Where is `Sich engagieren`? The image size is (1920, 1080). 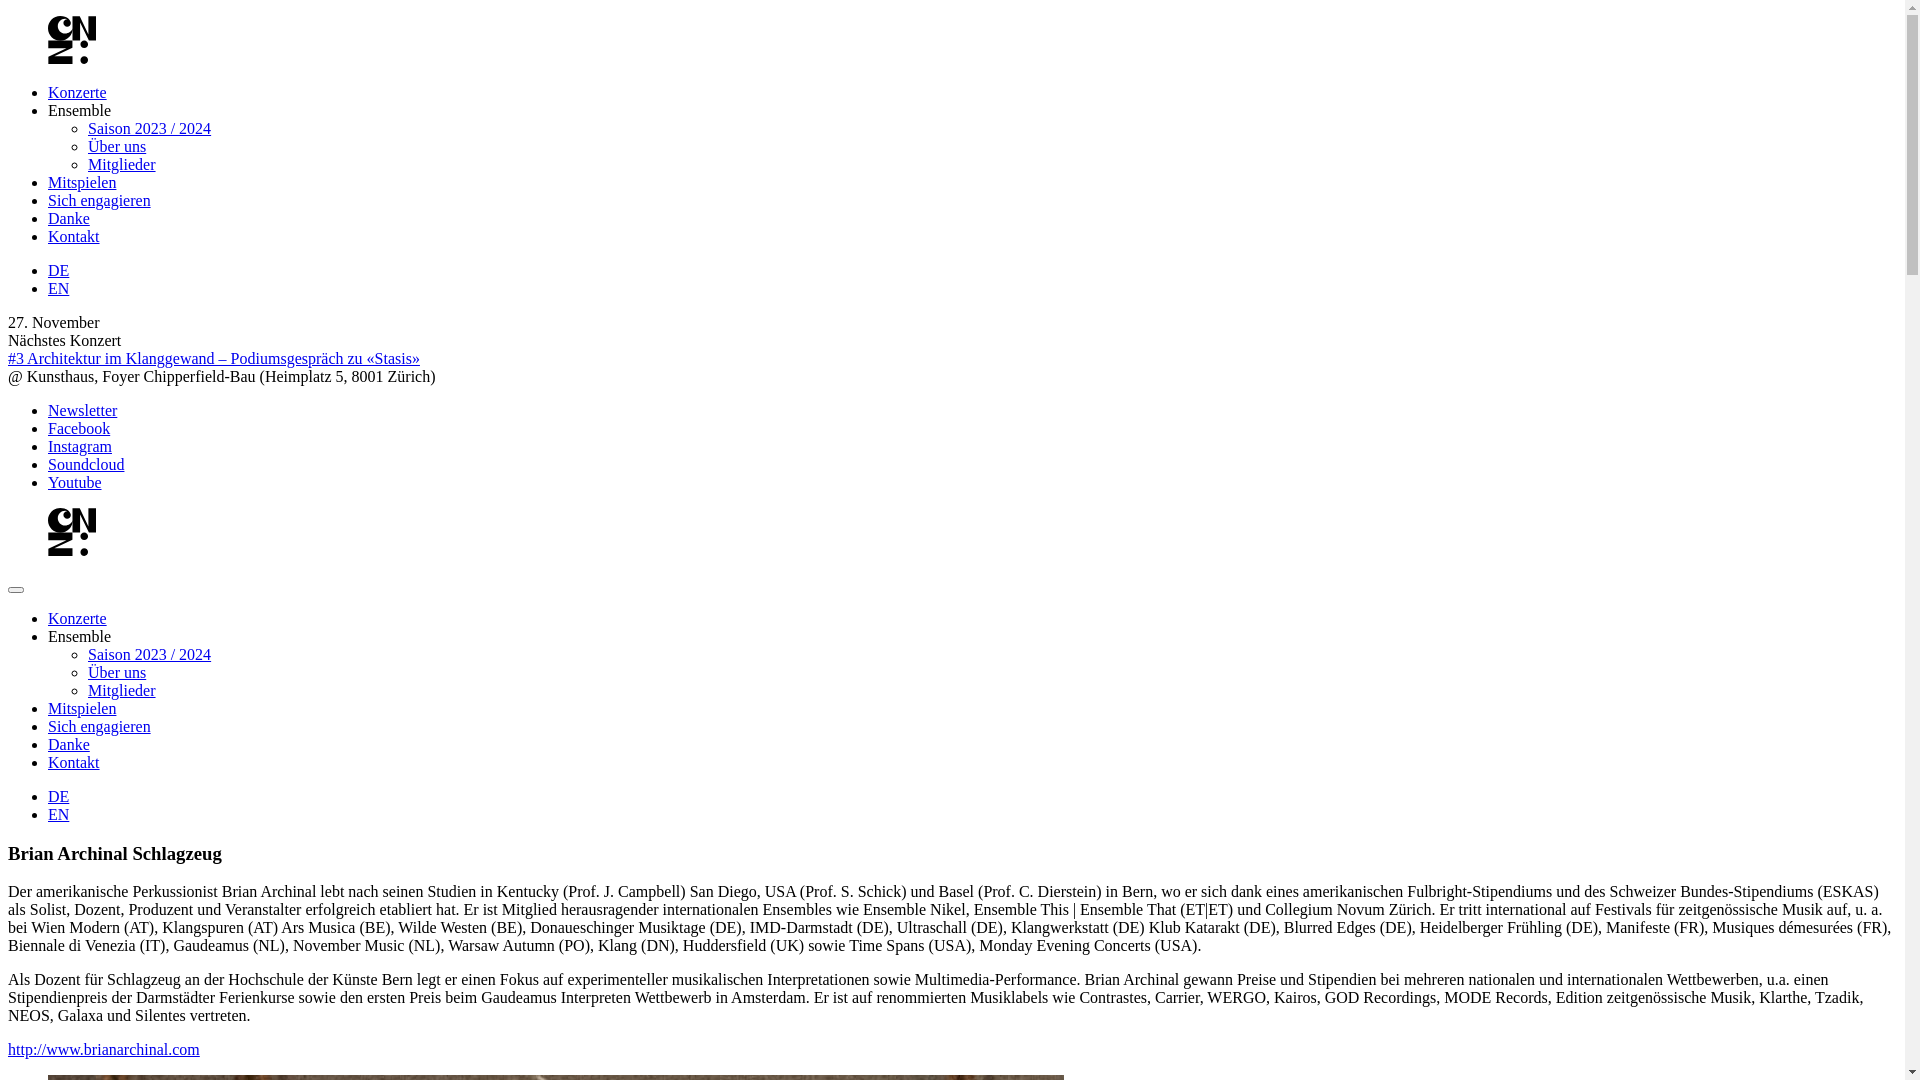 Sich engagieren is located at coordinates (100, 200).